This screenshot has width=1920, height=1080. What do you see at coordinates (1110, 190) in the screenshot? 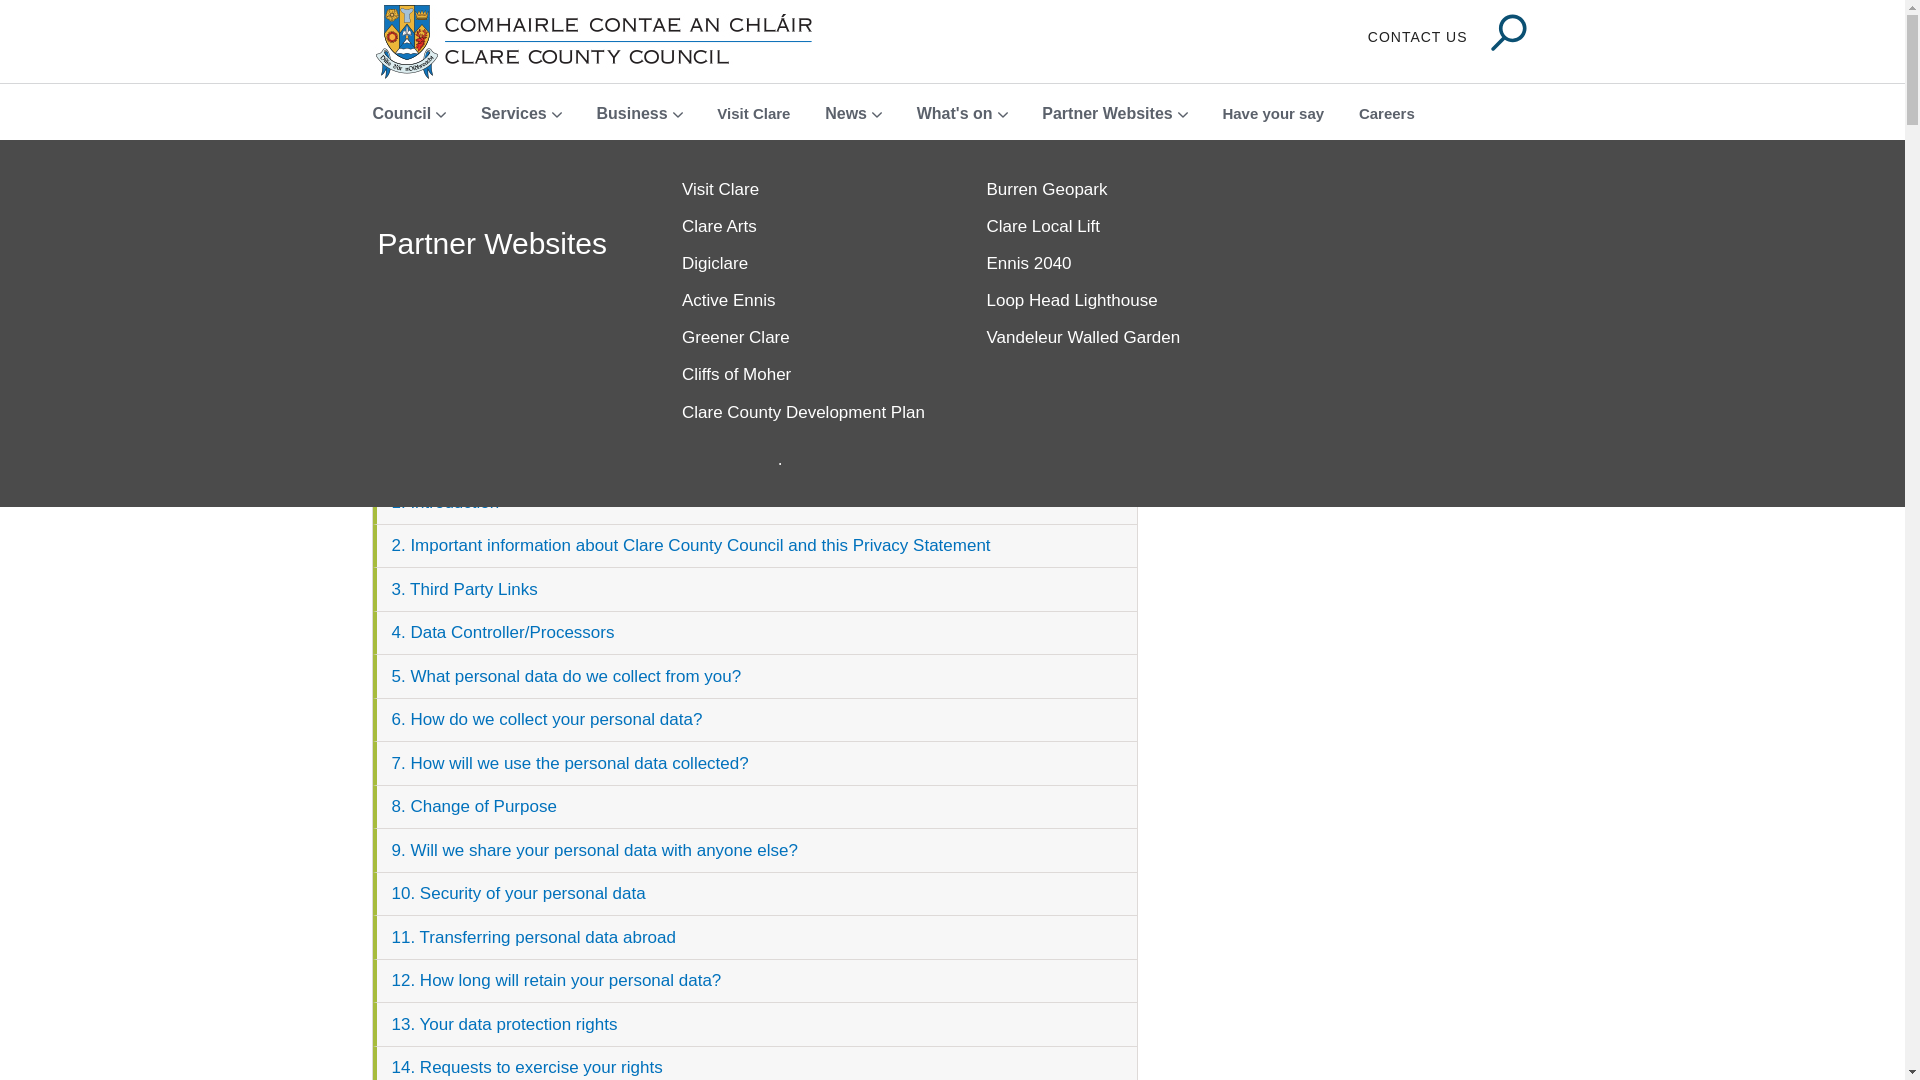
I see `Meetings` at bounding box center [1110, 190].